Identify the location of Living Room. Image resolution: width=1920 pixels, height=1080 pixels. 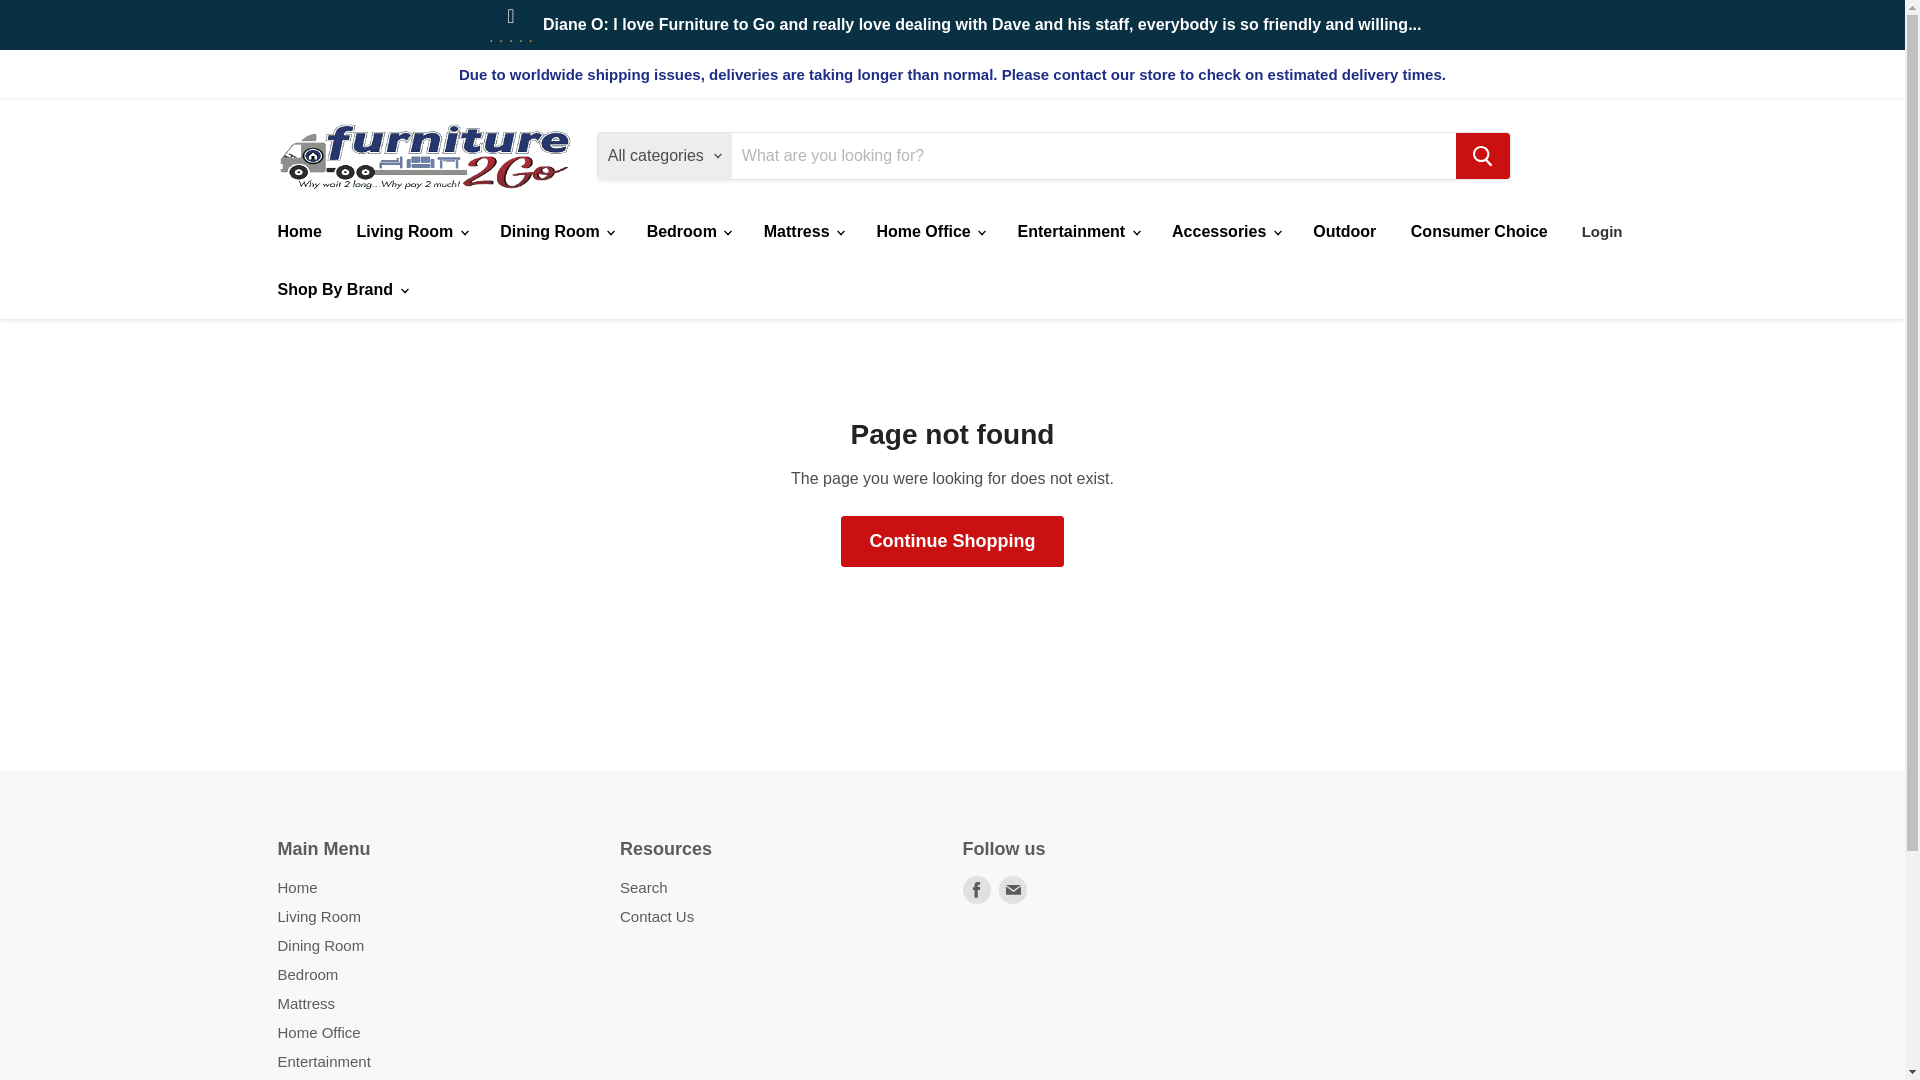
(410, 231).